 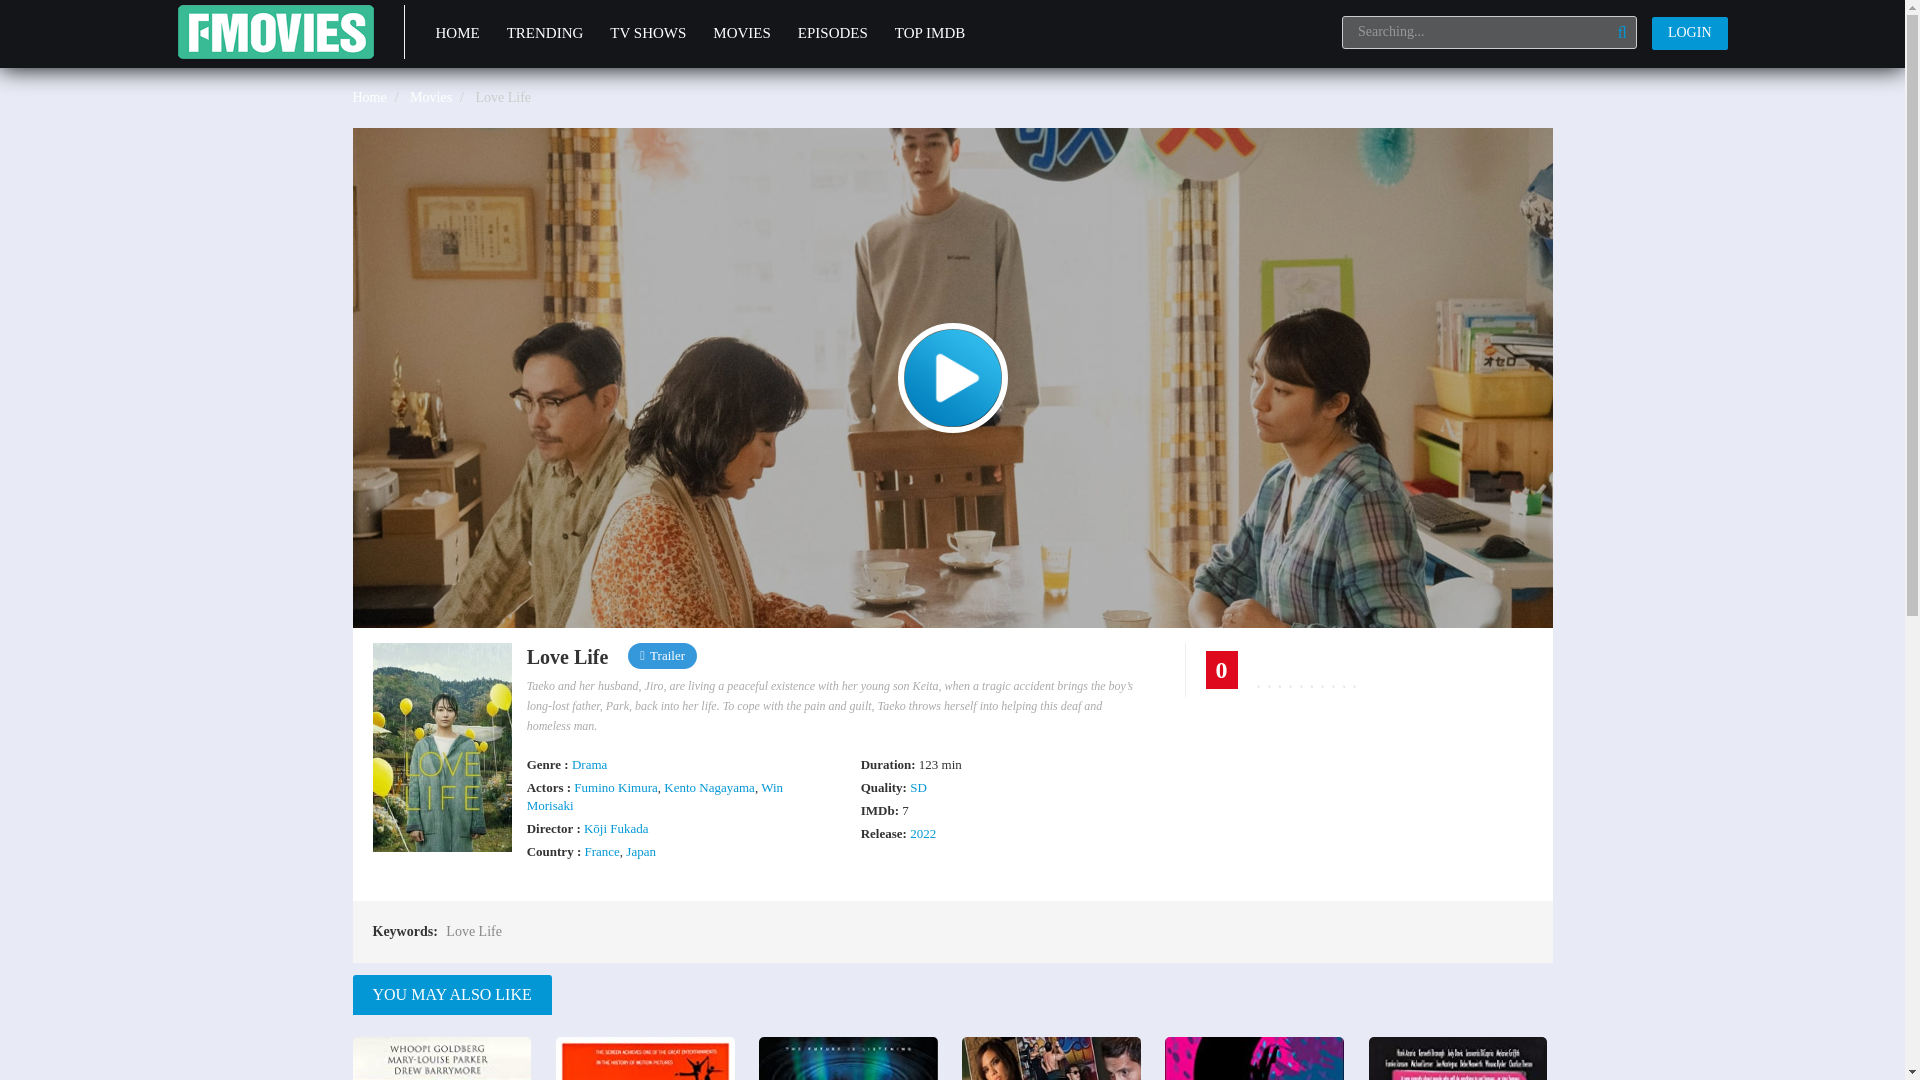 I want to click on 2022, so click(x=923, y=834).